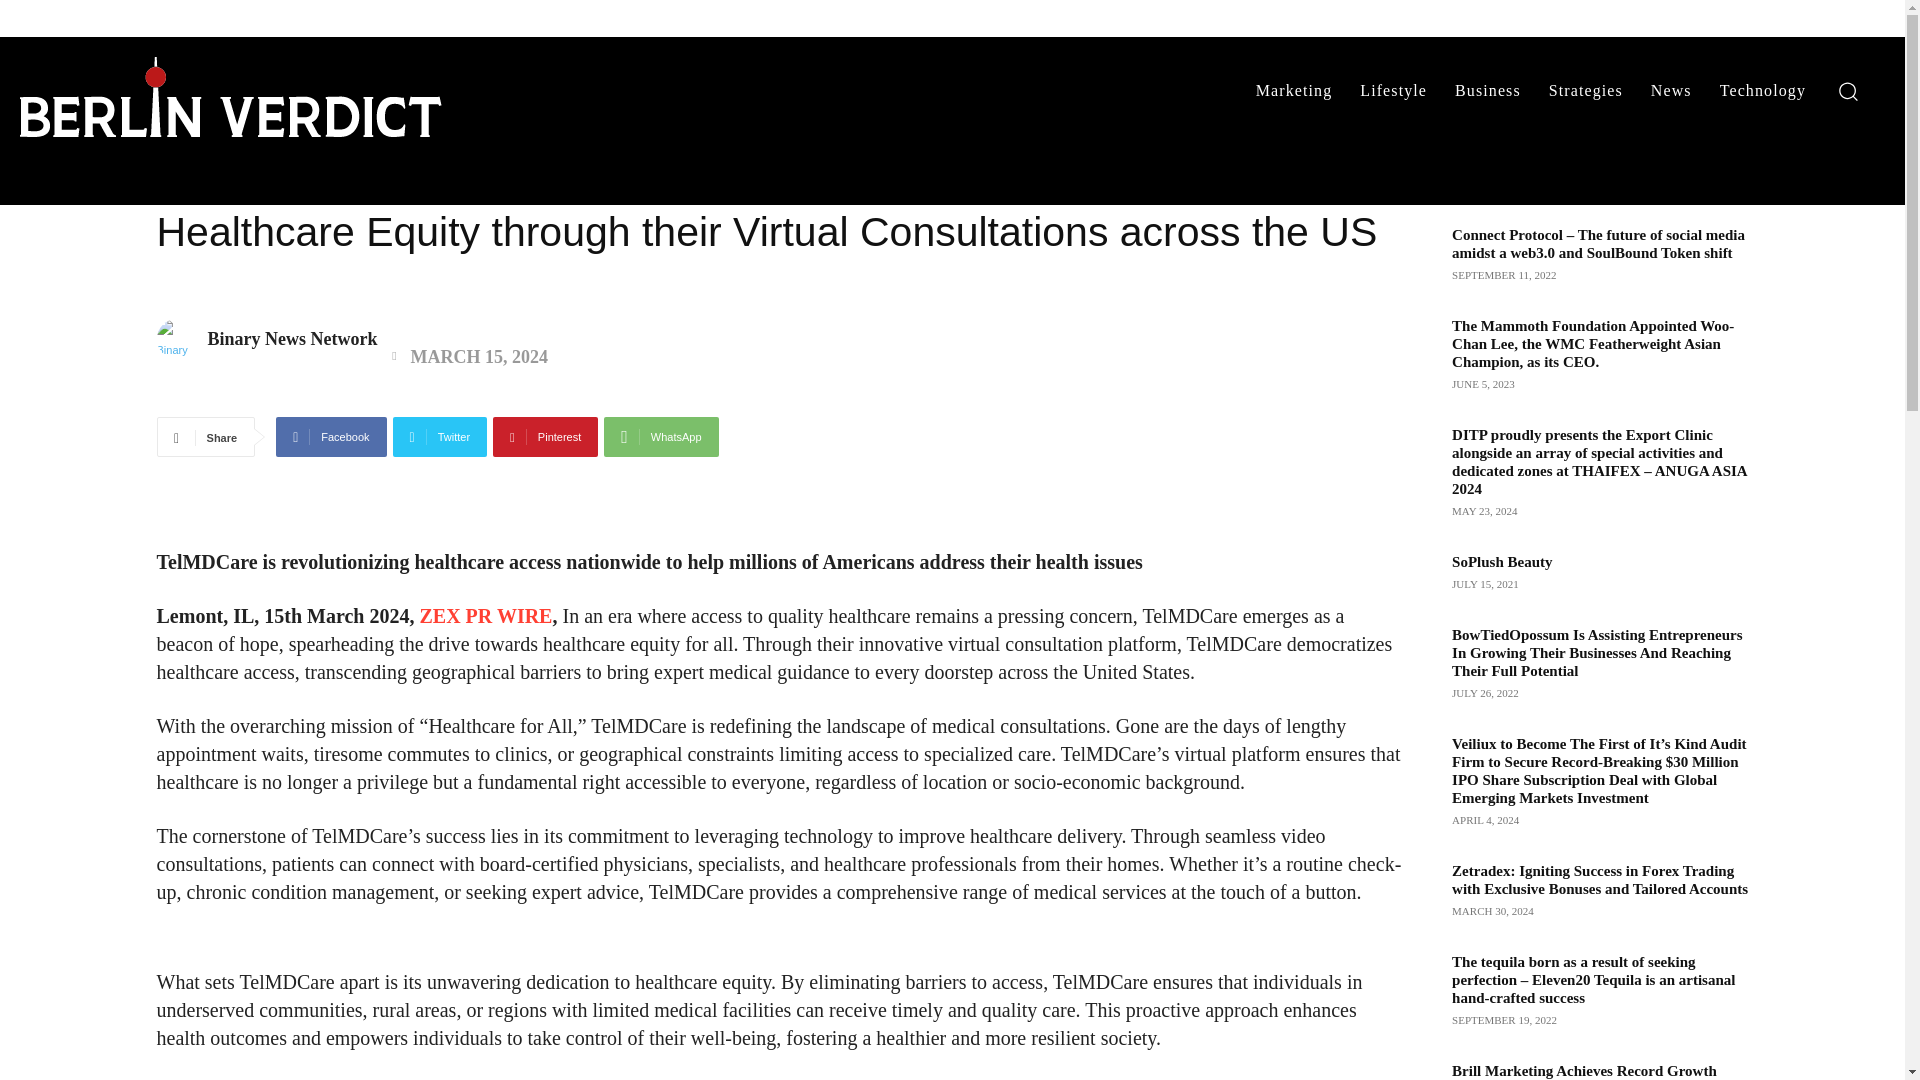 This screenshot has height=1080, width=1920. Describe the element at coordinates (661, 436) in the screenshot. I see `WhatsApp` at that location.